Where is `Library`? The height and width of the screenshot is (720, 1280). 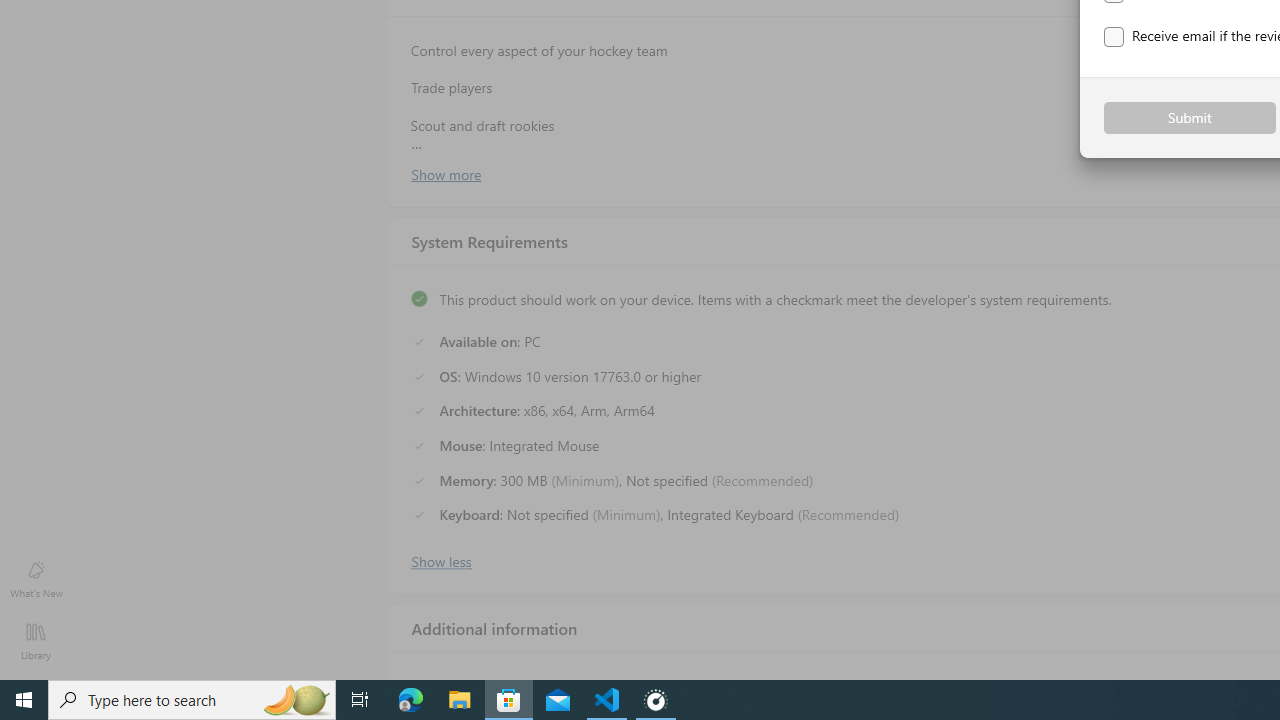 Library is located at coordinates (36, 640).